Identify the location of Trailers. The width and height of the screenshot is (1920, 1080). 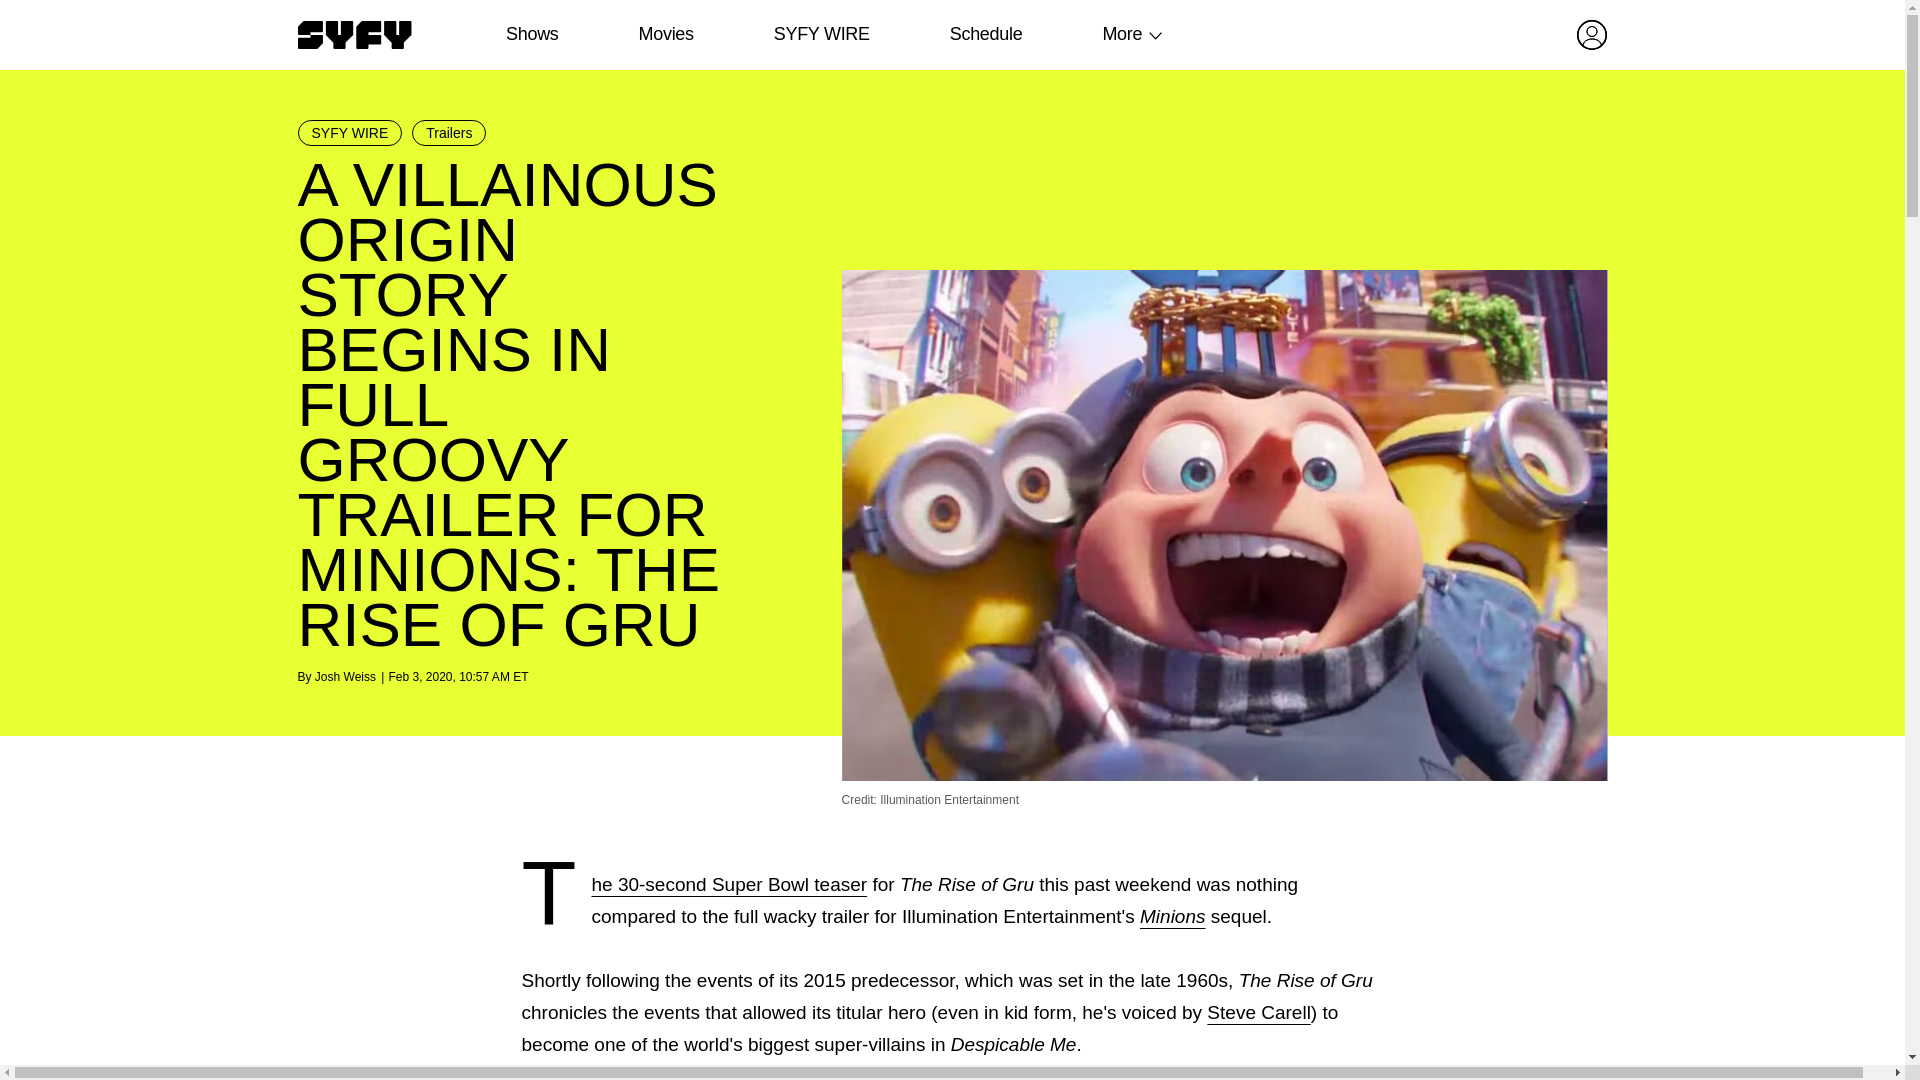
(448, 132).